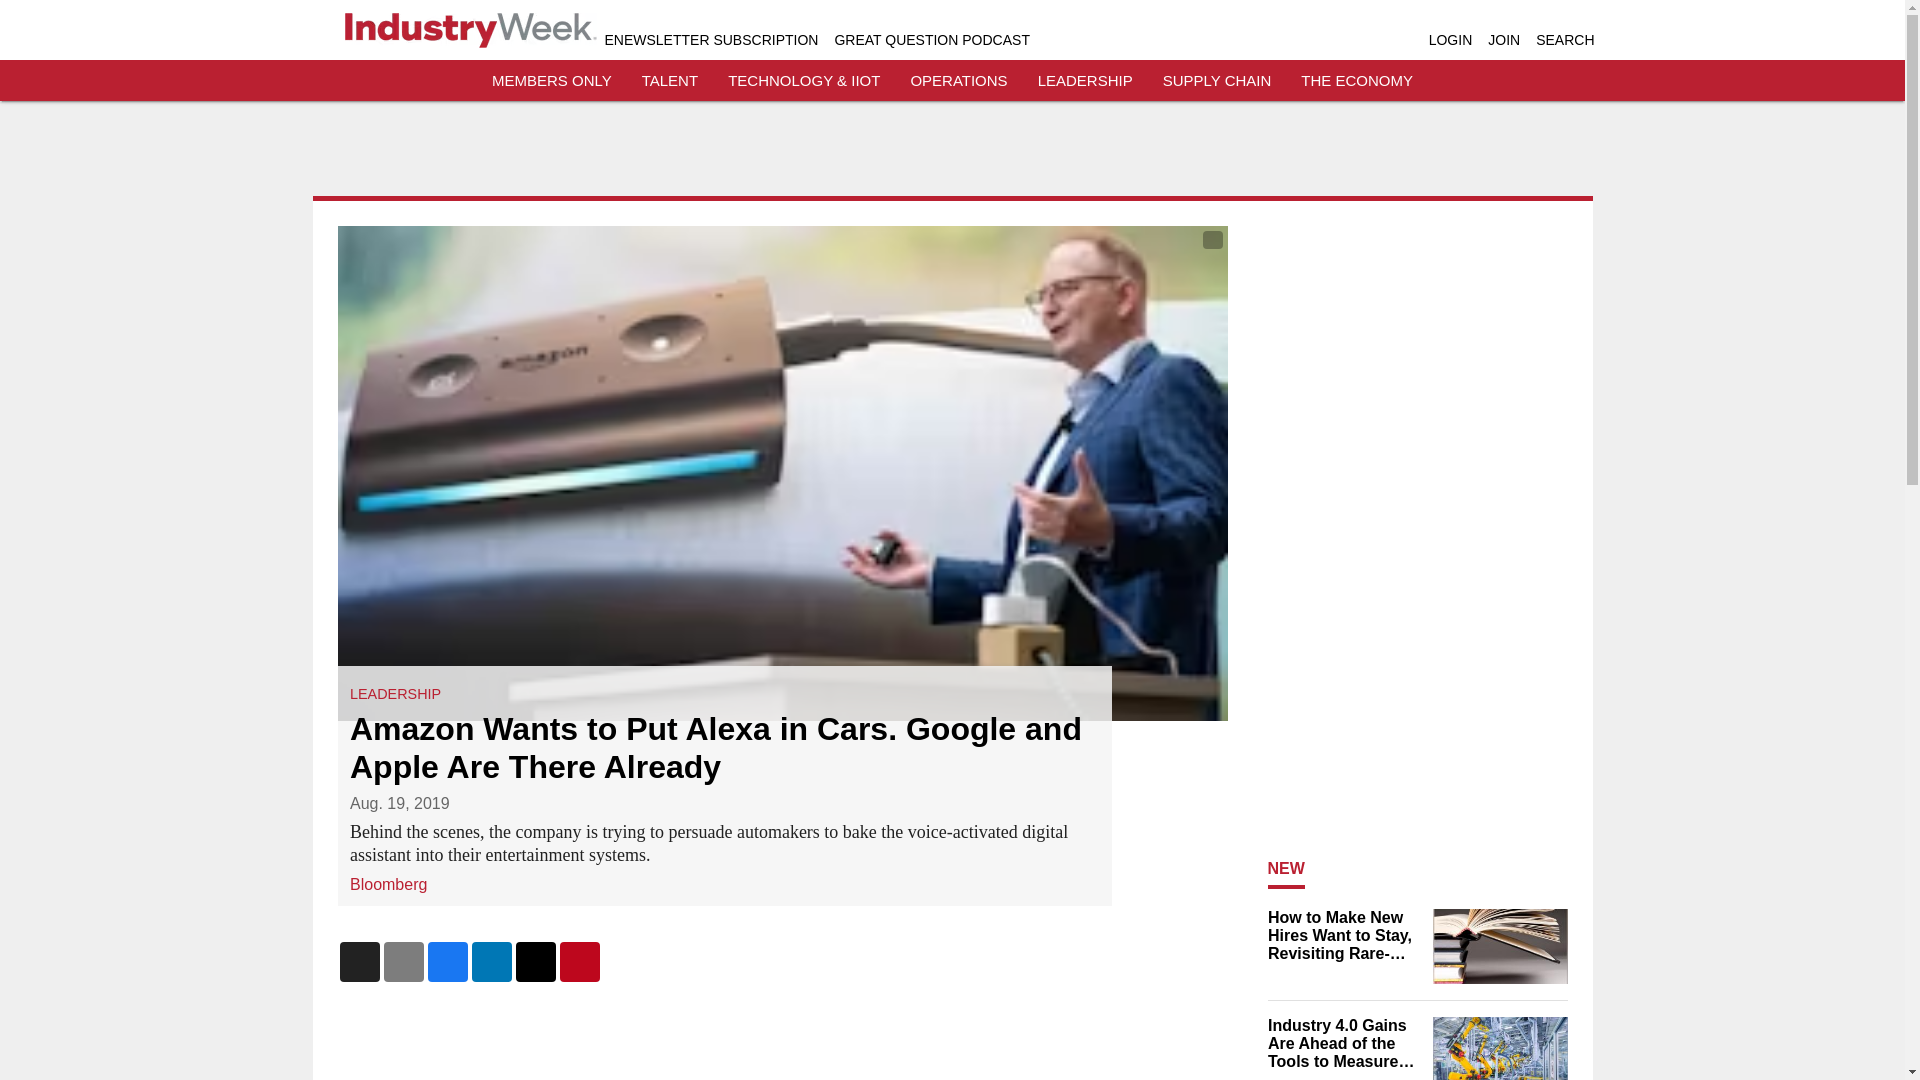 This screenshot has width=1920, height=1080. What do you see at coordinates (552, 80) in the screenshot?
I see `MEMBERS ONLY` at bounding box center [552, 80].